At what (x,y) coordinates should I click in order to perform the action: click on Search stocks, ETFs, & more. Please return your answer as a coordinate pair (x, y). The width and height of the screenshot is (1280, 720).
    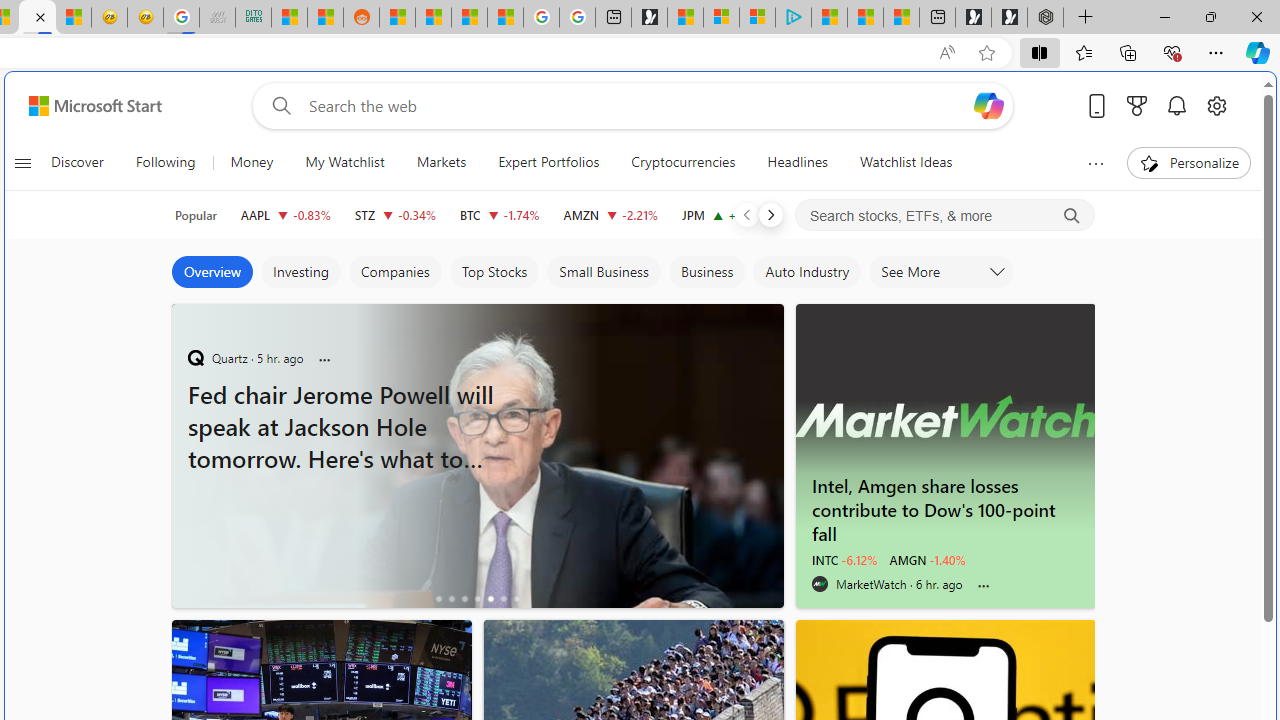
    Looking at the image, I should click on (946, 216).